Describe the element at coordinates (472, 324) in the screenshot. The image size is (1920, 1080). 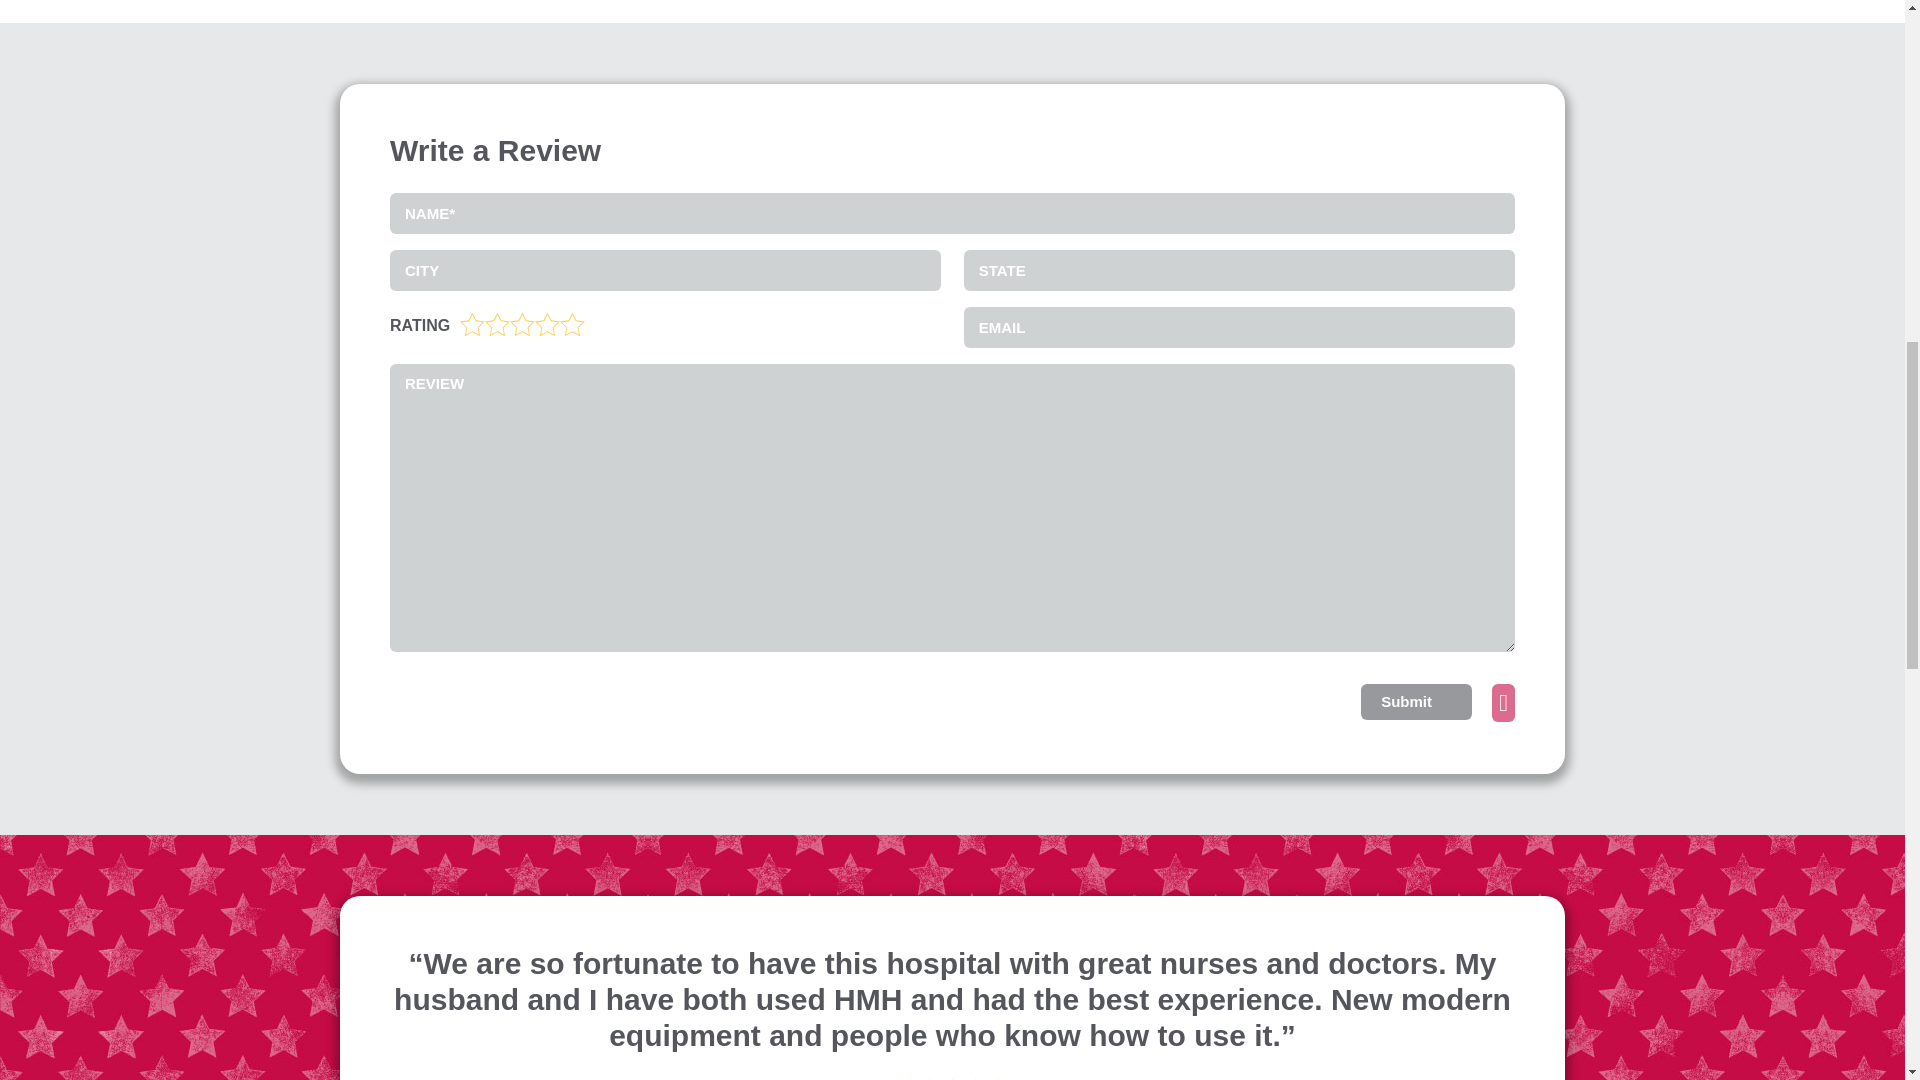
I see `1 - Terrible` at that location.